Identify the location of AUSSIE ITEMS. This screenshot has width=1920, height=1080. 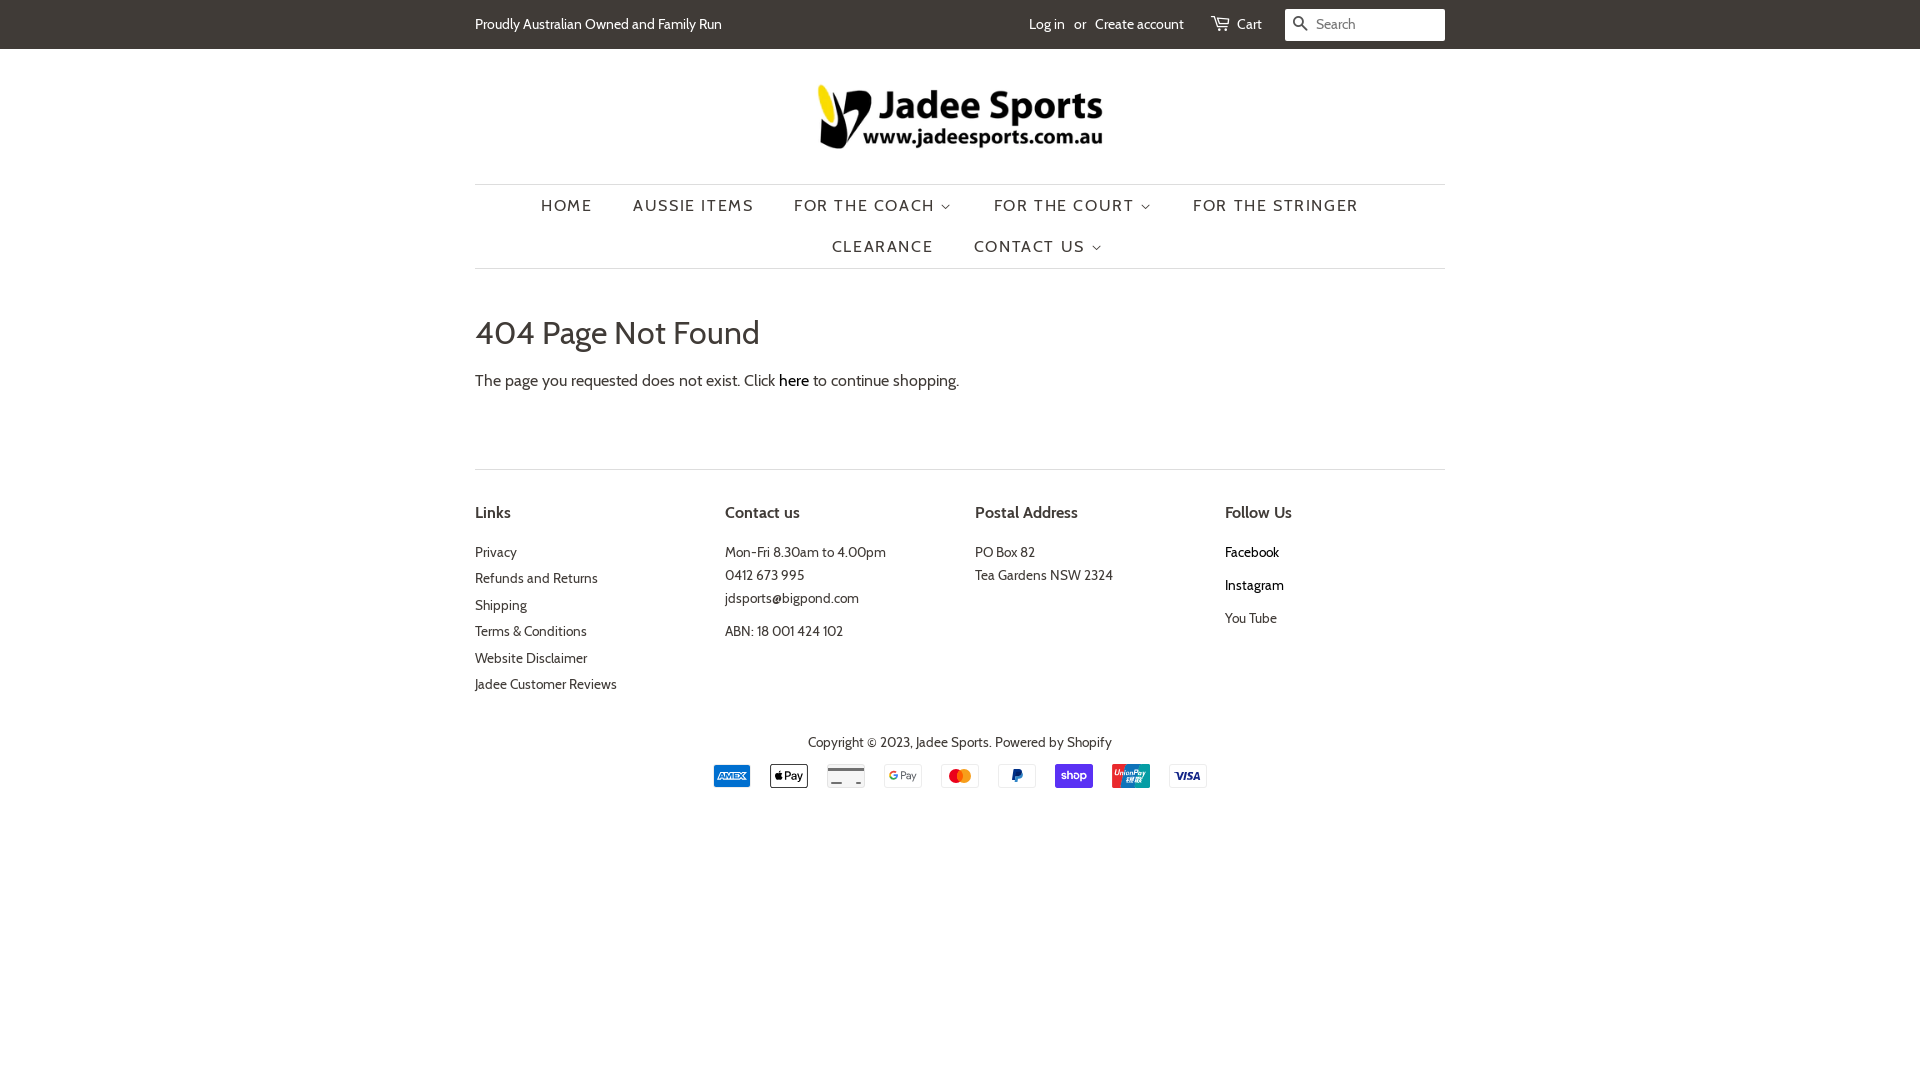
(696, 206).